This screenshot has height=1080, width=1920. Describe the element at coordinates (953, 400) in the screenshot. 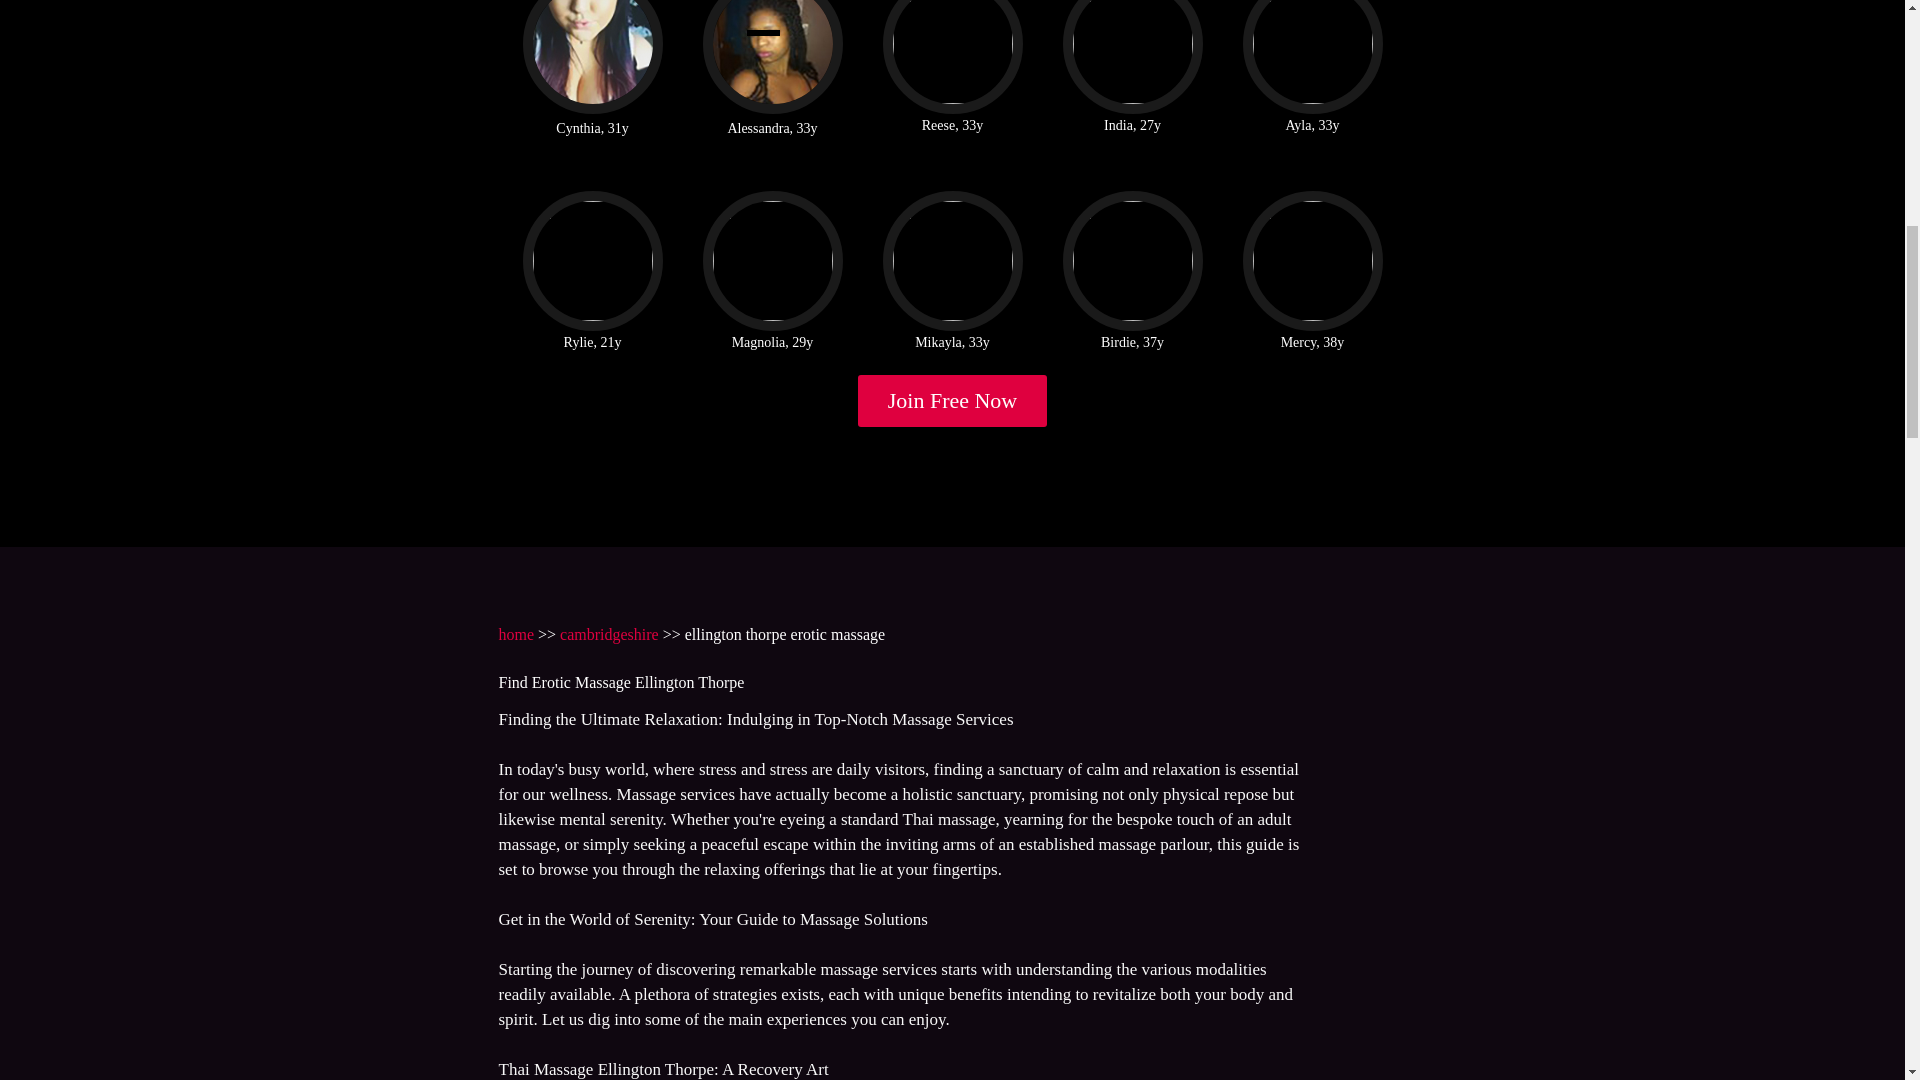

I see `Join` at that location.